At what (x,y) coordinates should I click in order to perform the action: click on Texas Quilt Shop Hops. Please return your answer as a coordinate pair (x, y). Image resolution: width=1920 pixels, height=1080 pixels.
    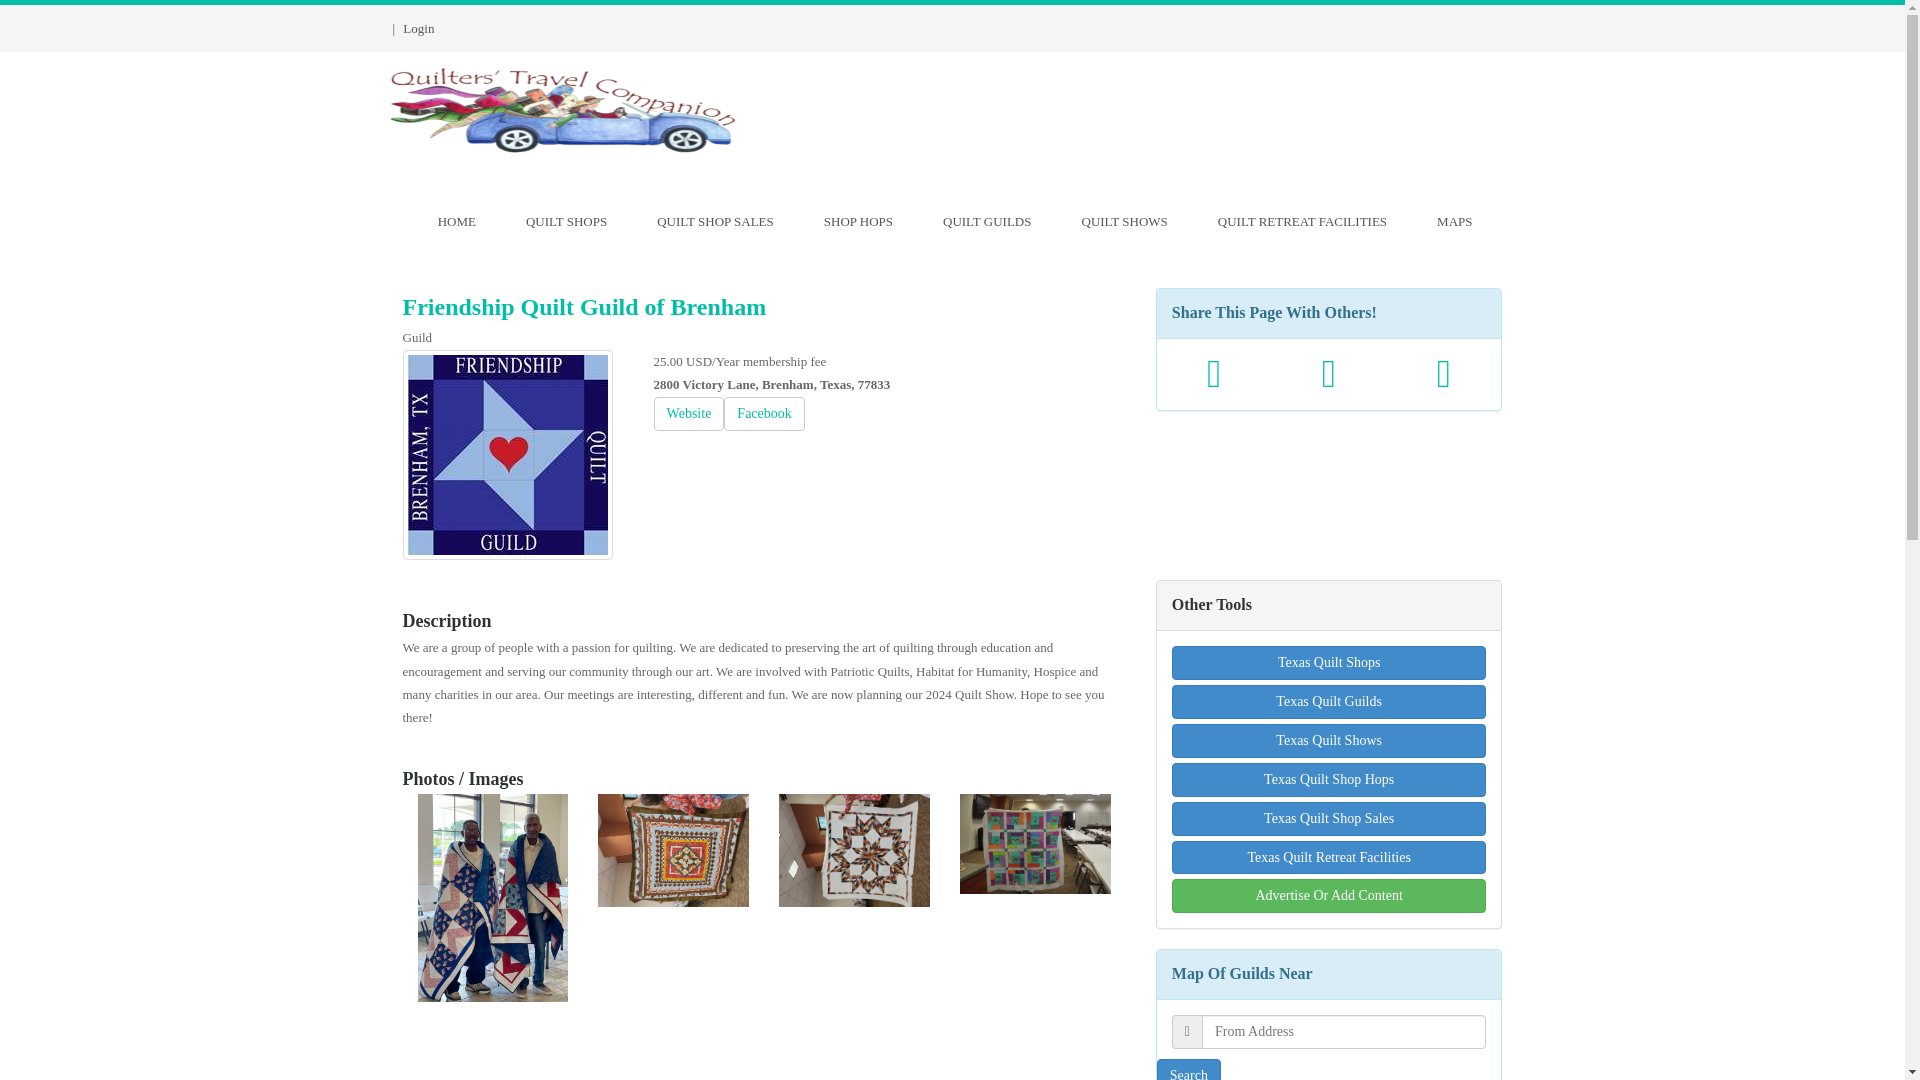
    Looking at the image, I should click on (1328, 780).